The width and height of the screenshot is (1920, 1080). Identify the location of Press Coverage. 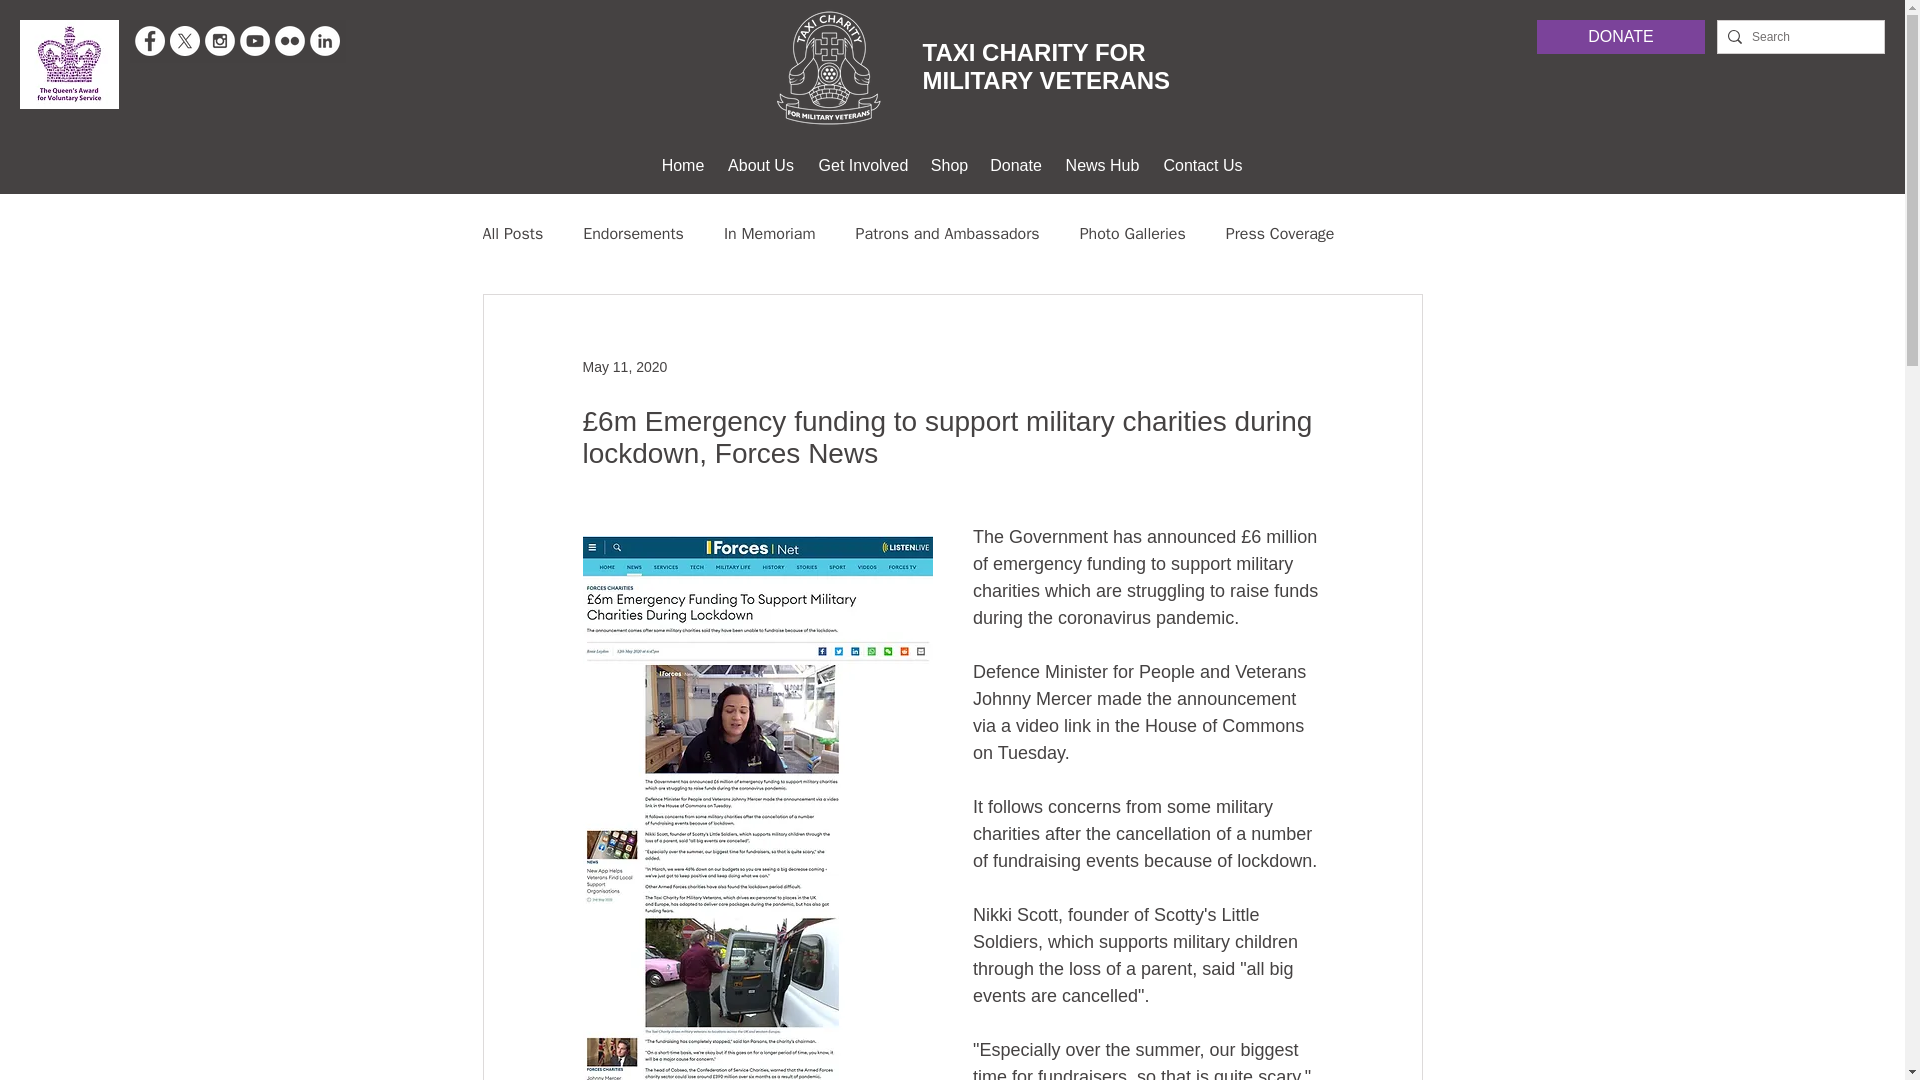
(1280, 234).